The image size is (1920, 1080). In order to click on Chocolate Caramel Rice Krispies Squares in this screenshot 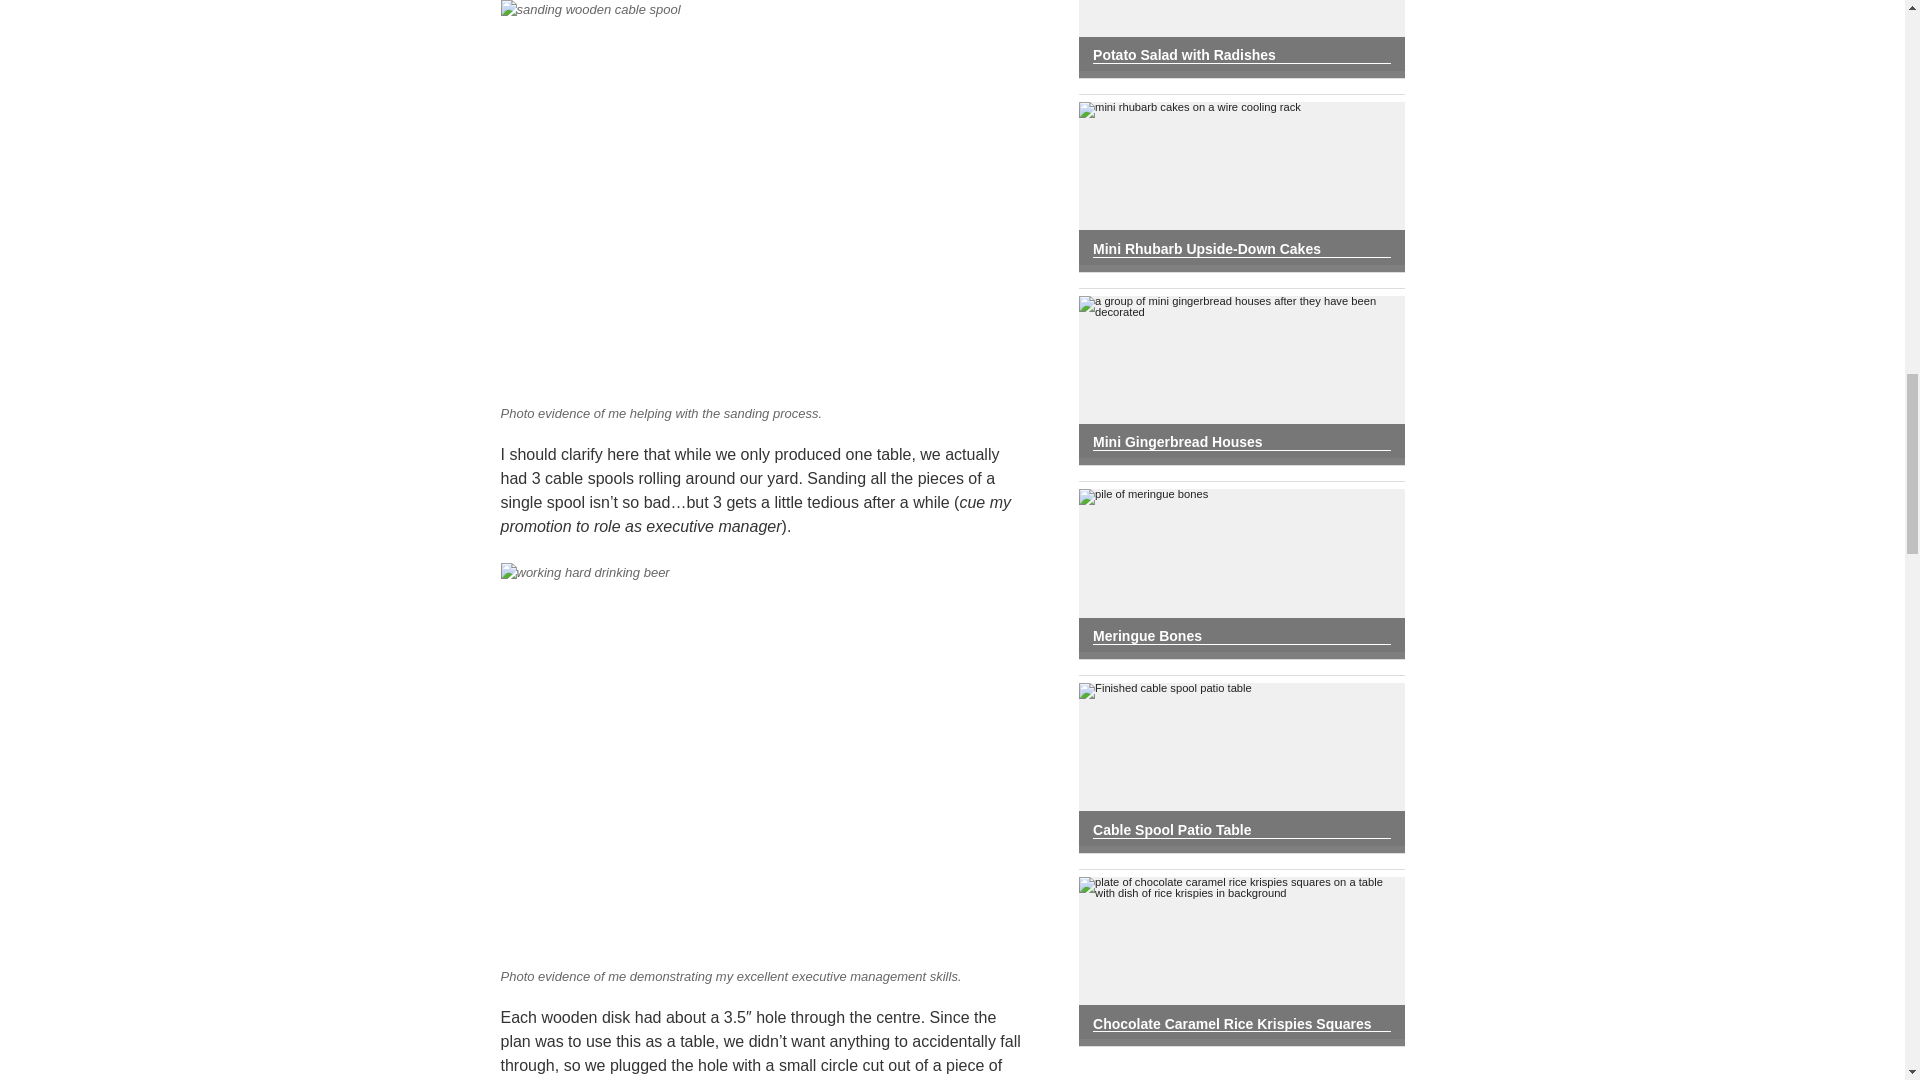, I will do `click(1241, 1024)`.